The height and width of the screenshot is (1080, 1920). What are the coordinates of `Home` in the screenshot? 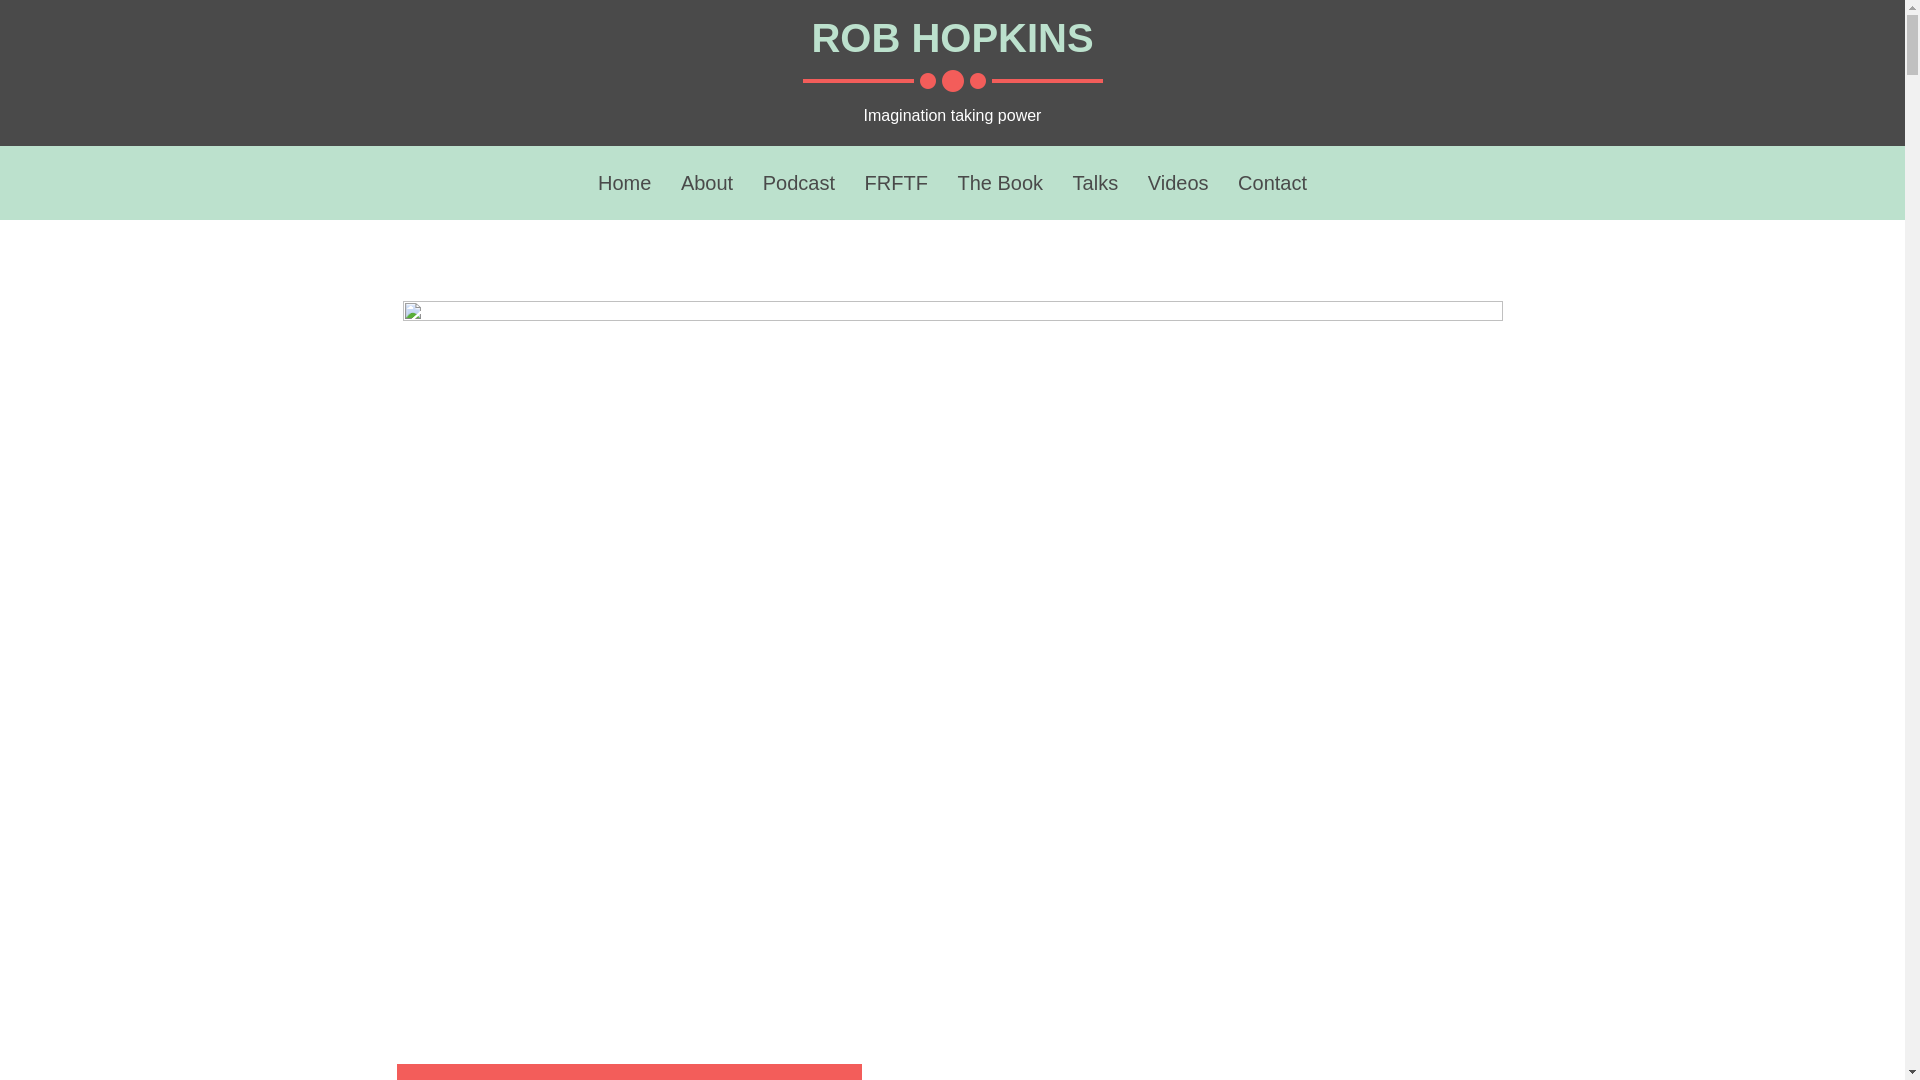 It's located at (624, 184).